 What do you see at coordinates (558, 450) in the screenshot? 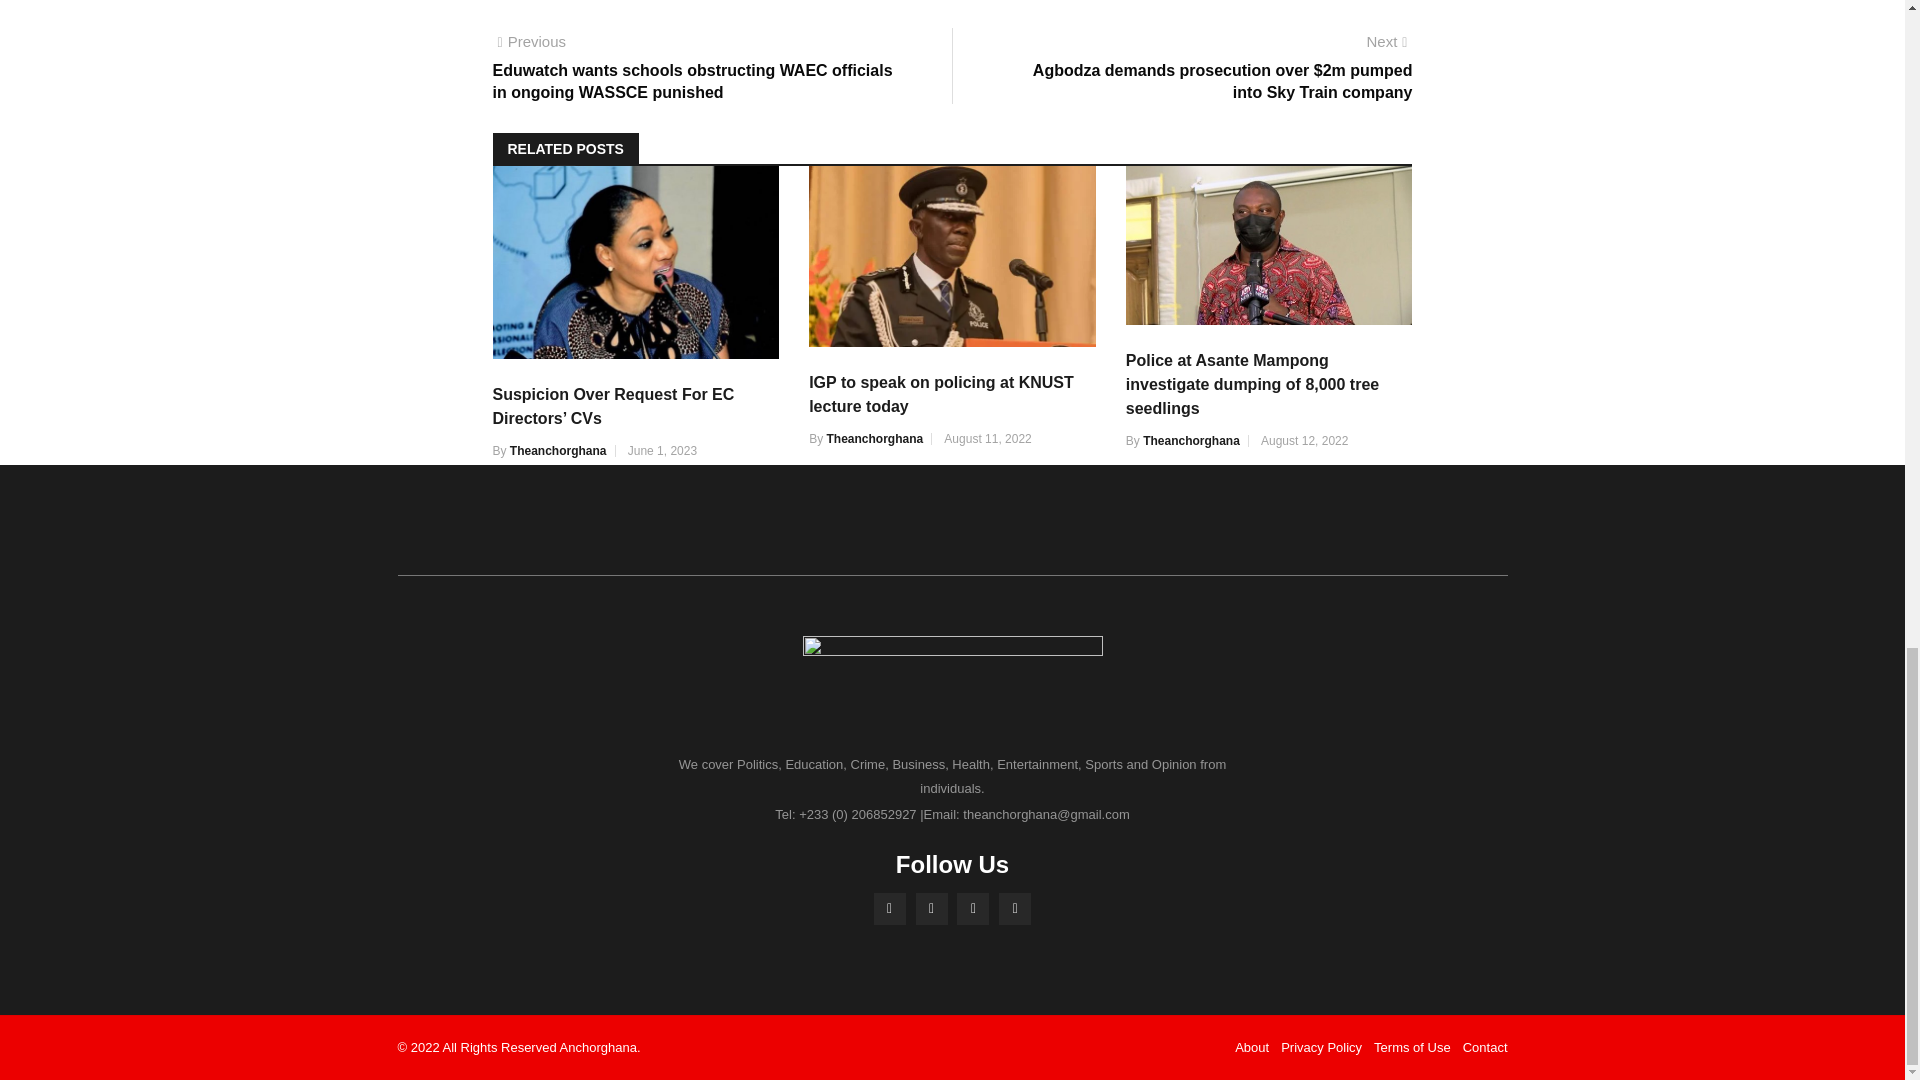
I see `Posts by theanchorghana` at bounding box center [558, 450].